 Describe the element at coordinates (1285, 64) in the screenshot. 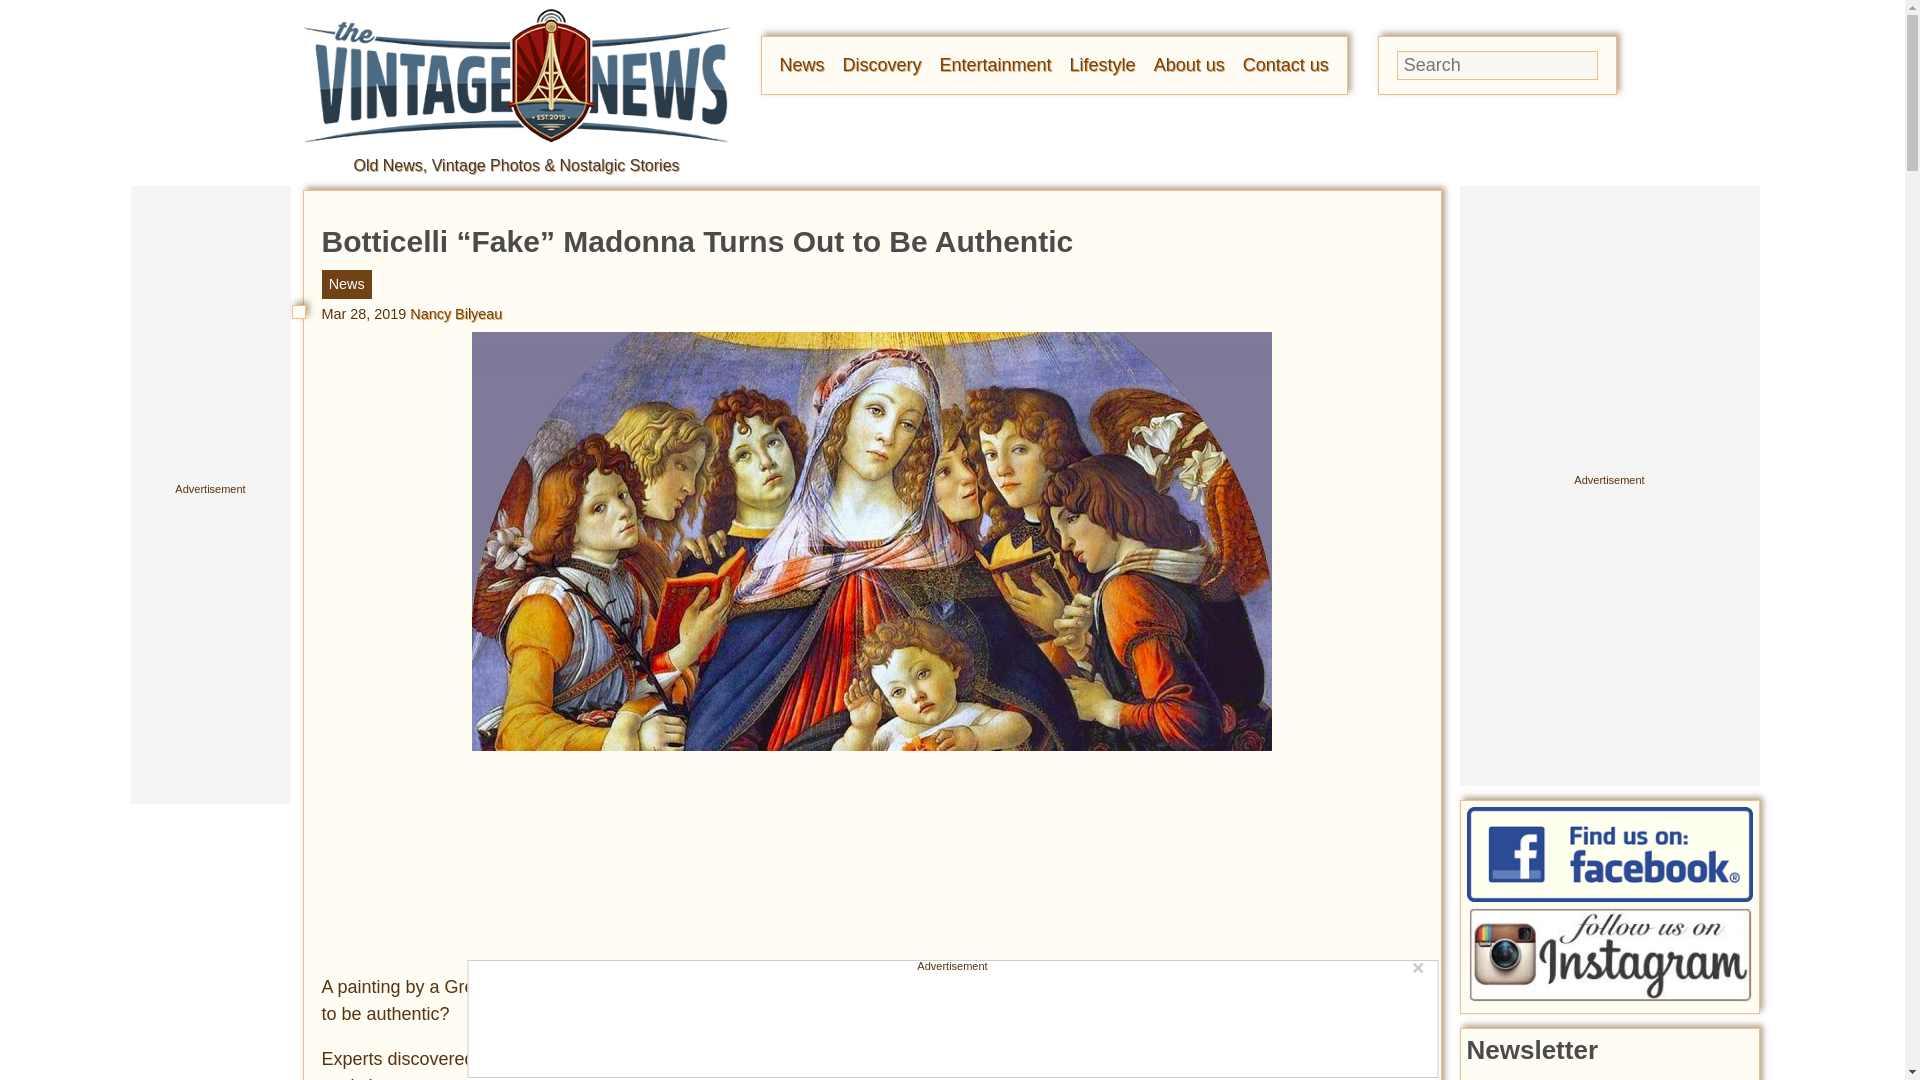

I see `Contact us` at that location.